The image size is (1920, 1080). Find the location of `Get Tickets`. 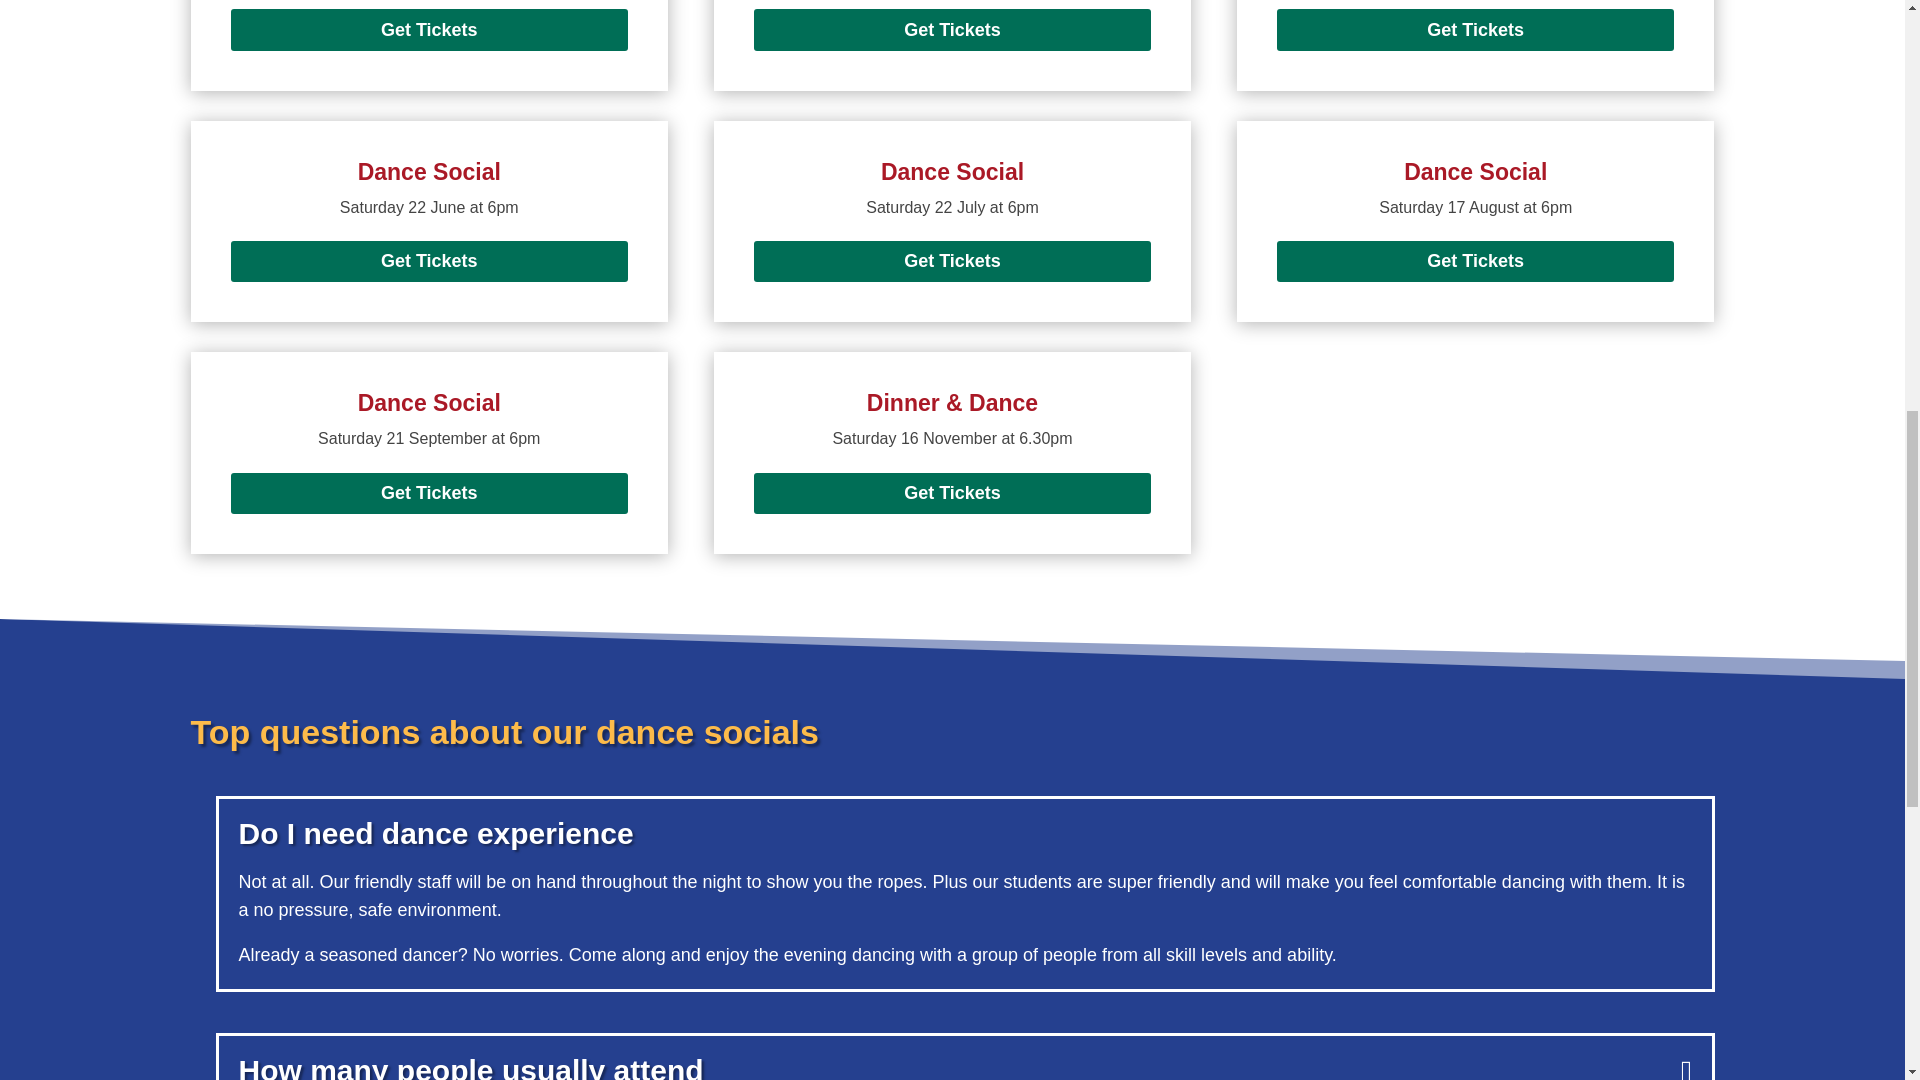

Get Tickets is located at coordinates (953, 494).